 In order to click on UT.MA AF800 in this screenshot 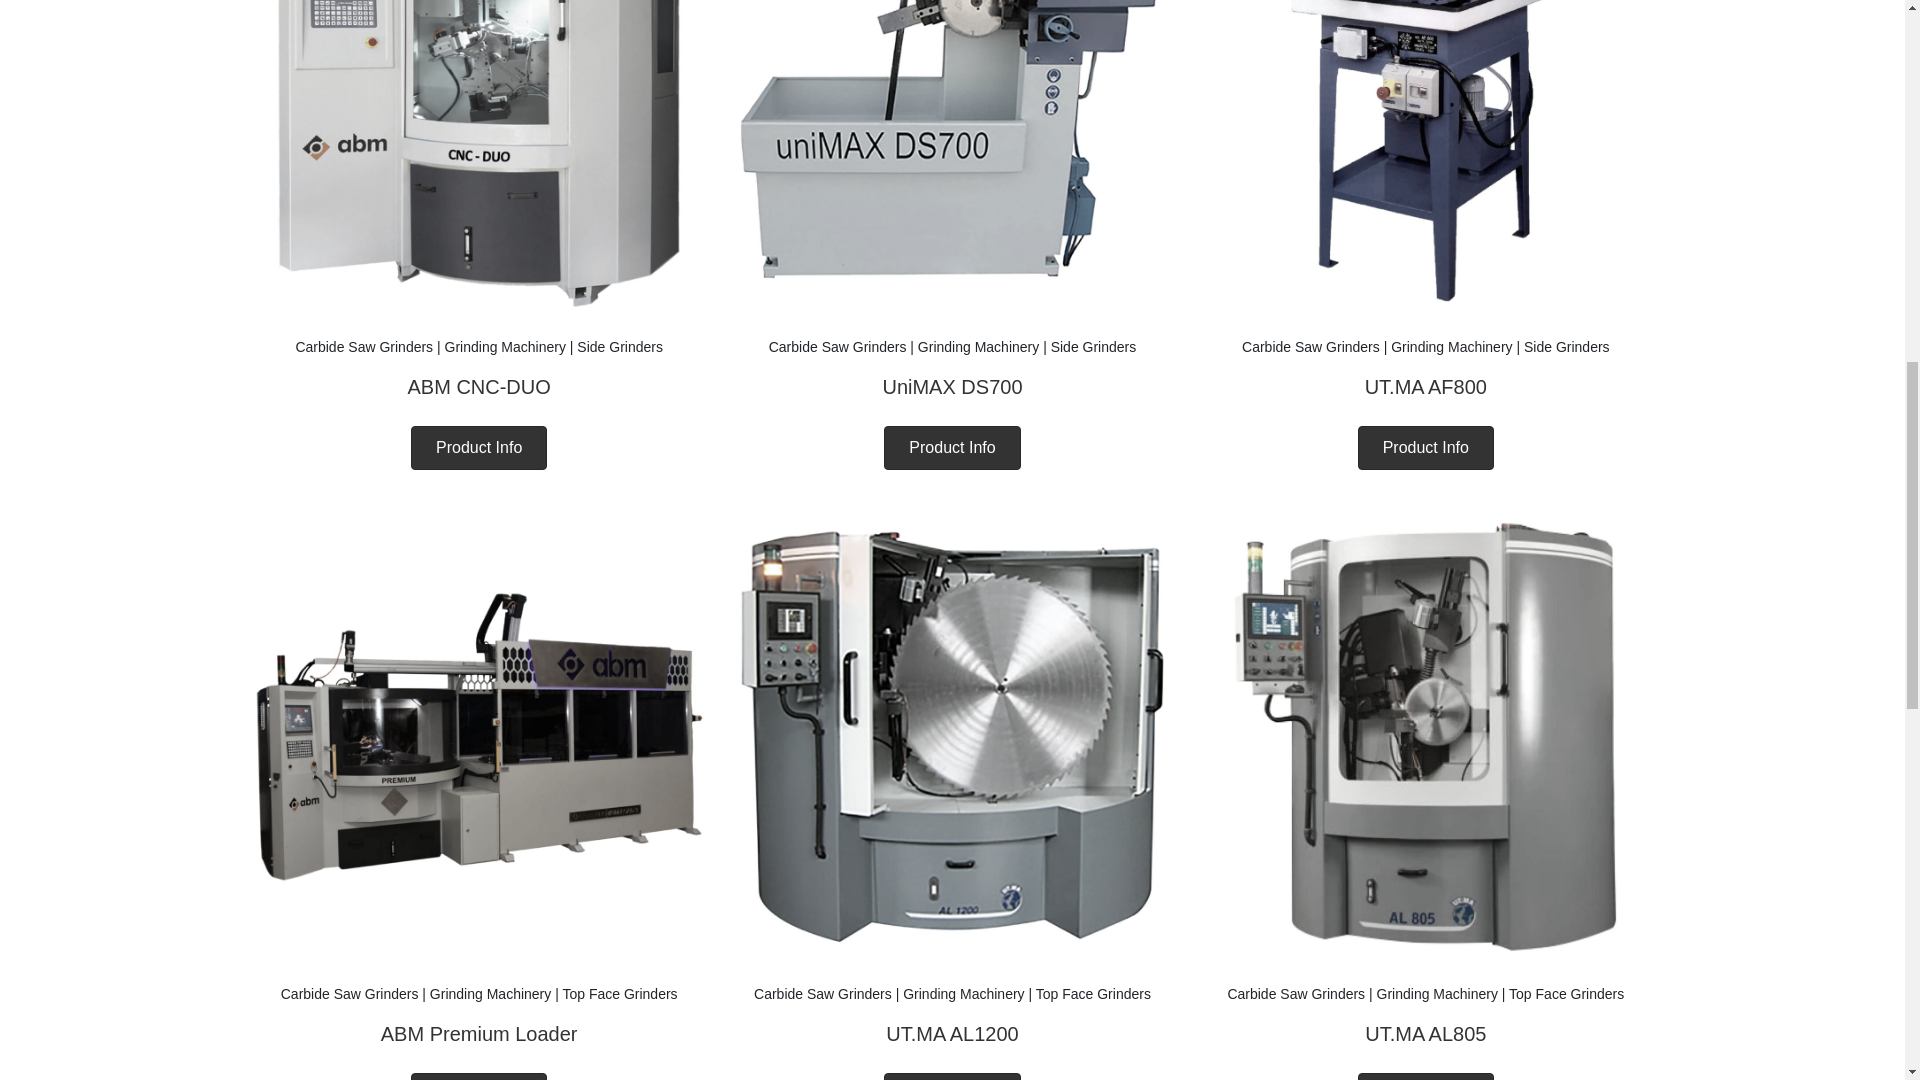, I will do `click(1426, 386)`.